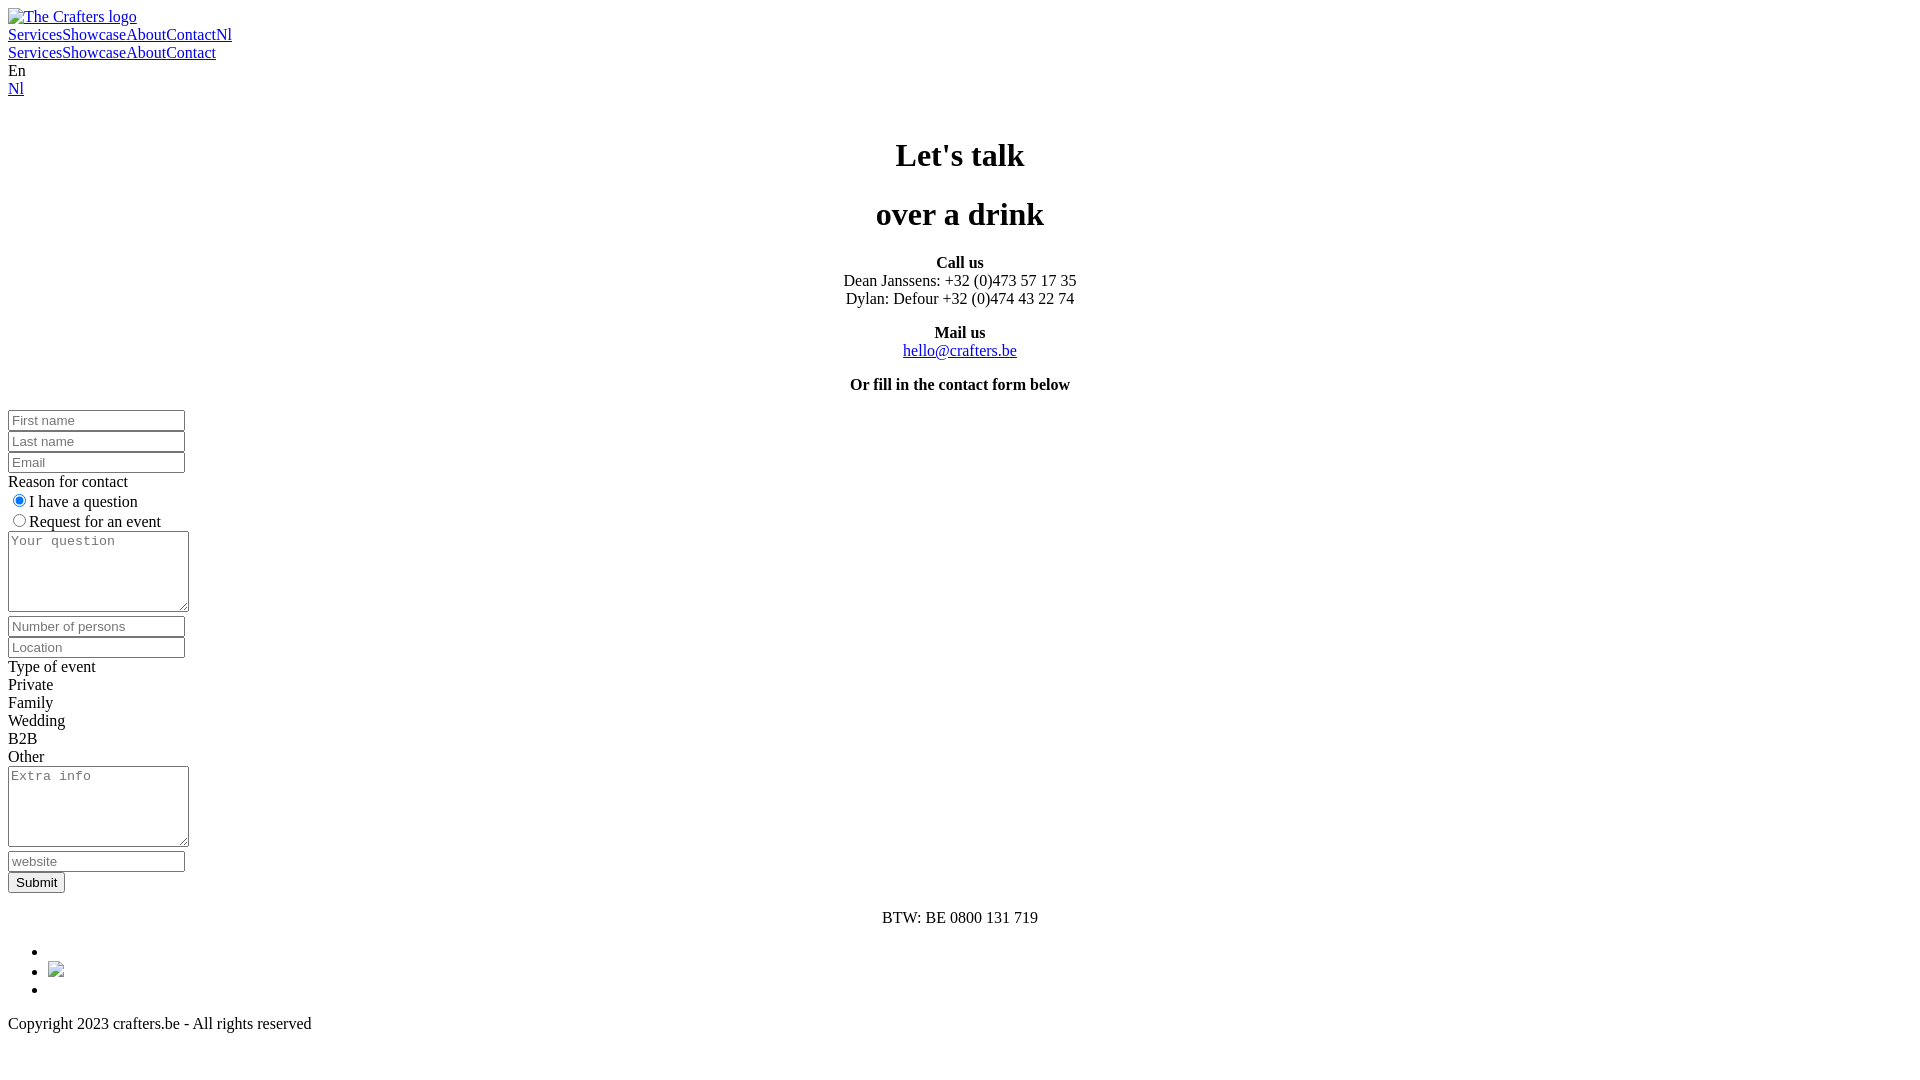  I want to click on Contact, so click(191, 34).